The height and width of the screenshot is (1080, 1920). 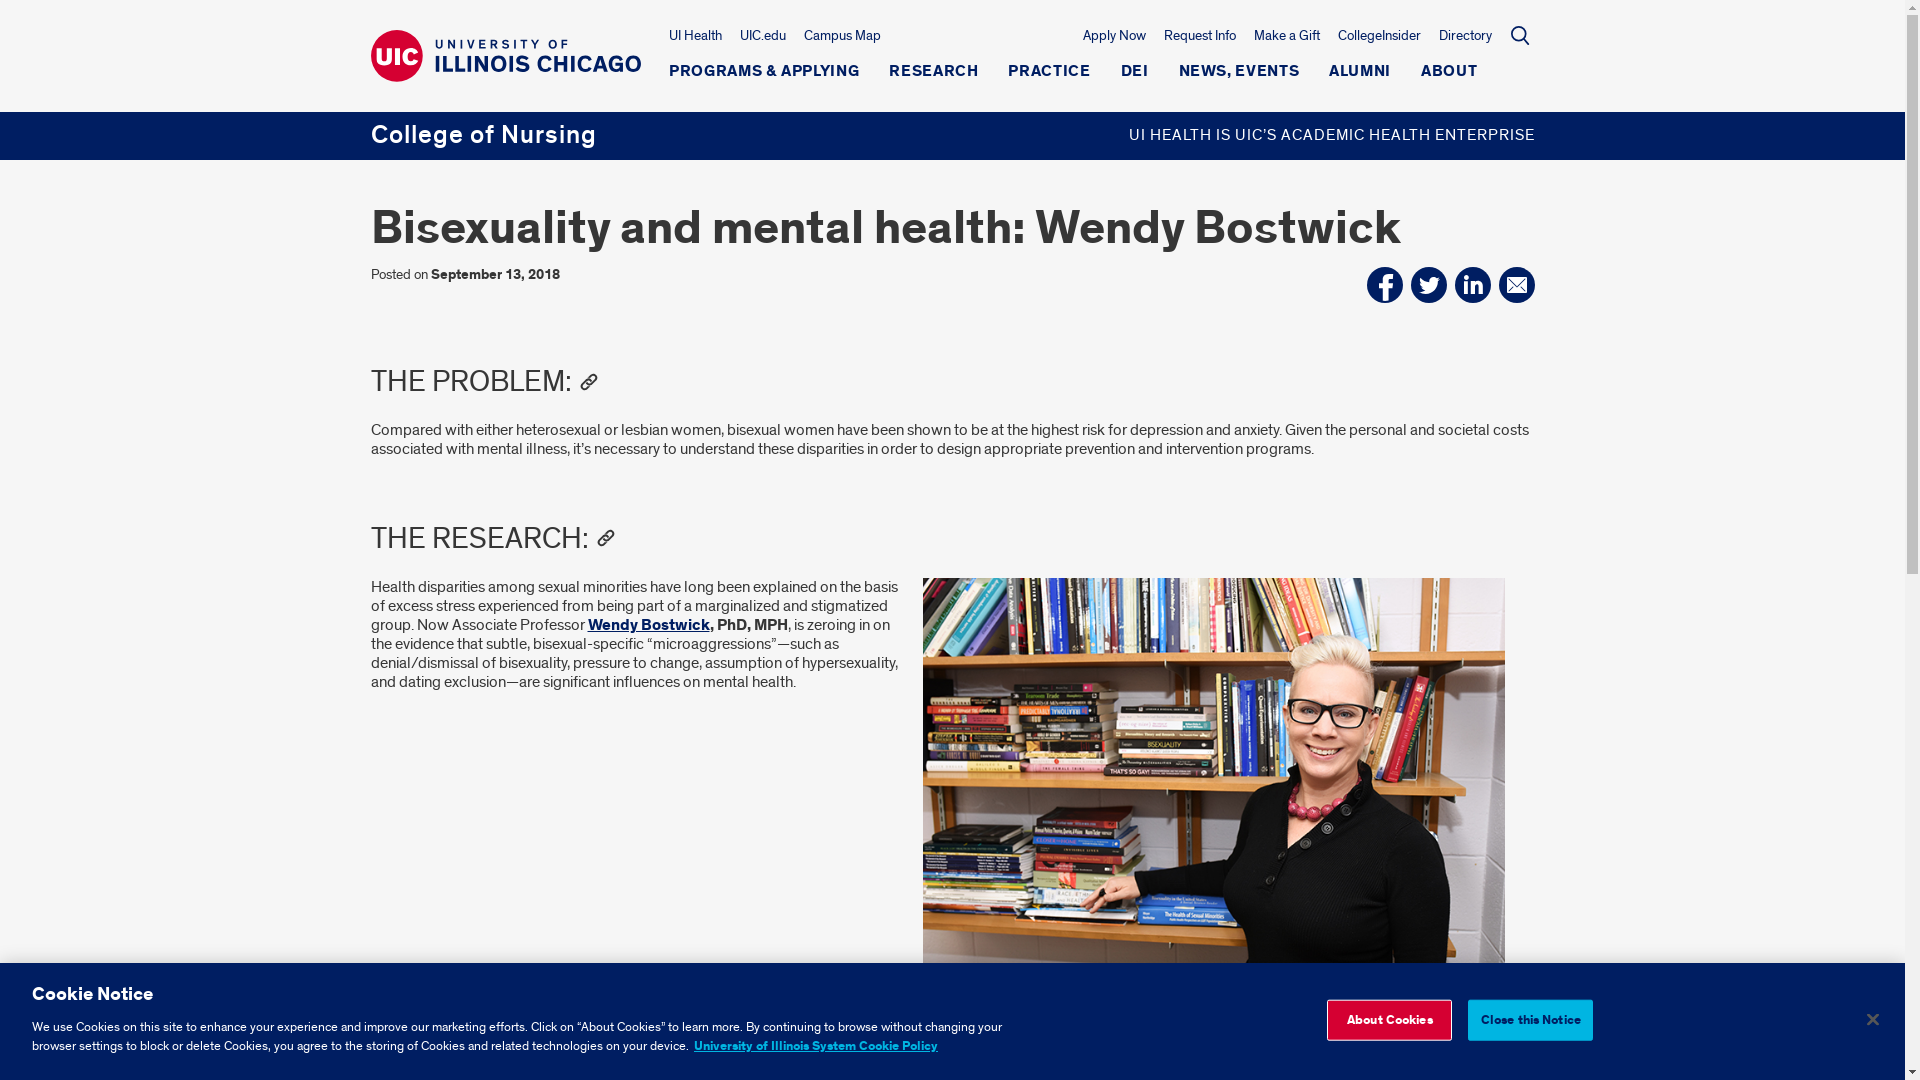 What do you see at coordinates (1134, 76) in the screenshot?
I see `DEI` at bounding box center [1134, 76].